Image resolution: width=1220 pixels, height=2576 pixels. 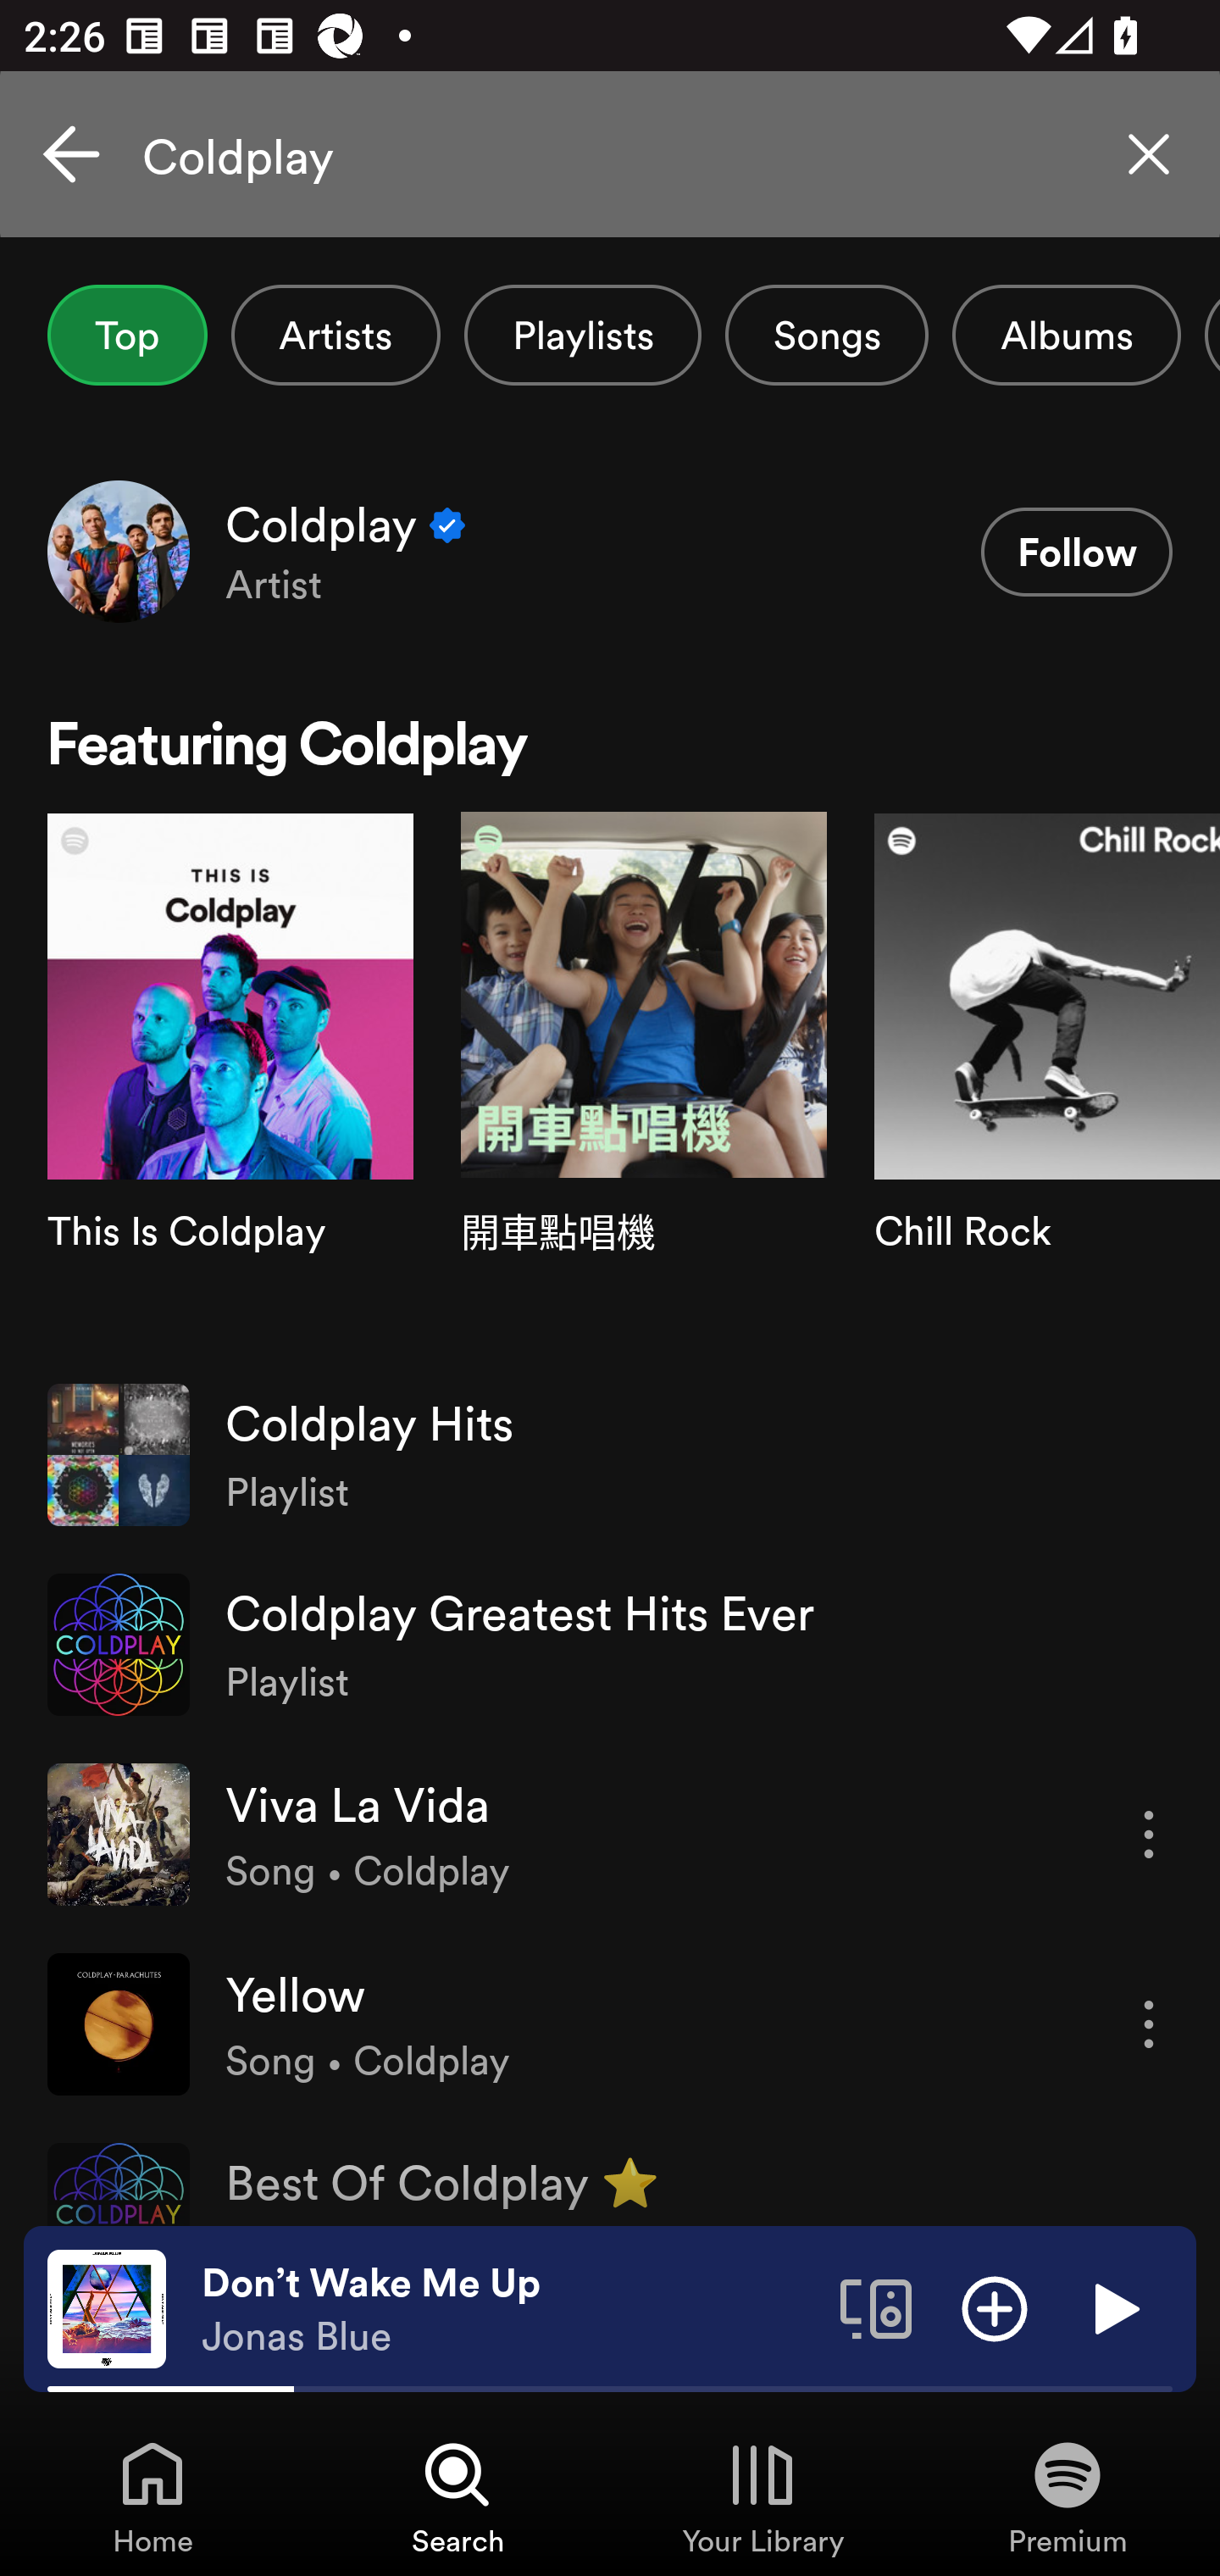 What do you see at coordinates (876, 2307) in the screenshot?
I see `Connect to a device. Opens the devices menu` at bounding box center [876, 2307].